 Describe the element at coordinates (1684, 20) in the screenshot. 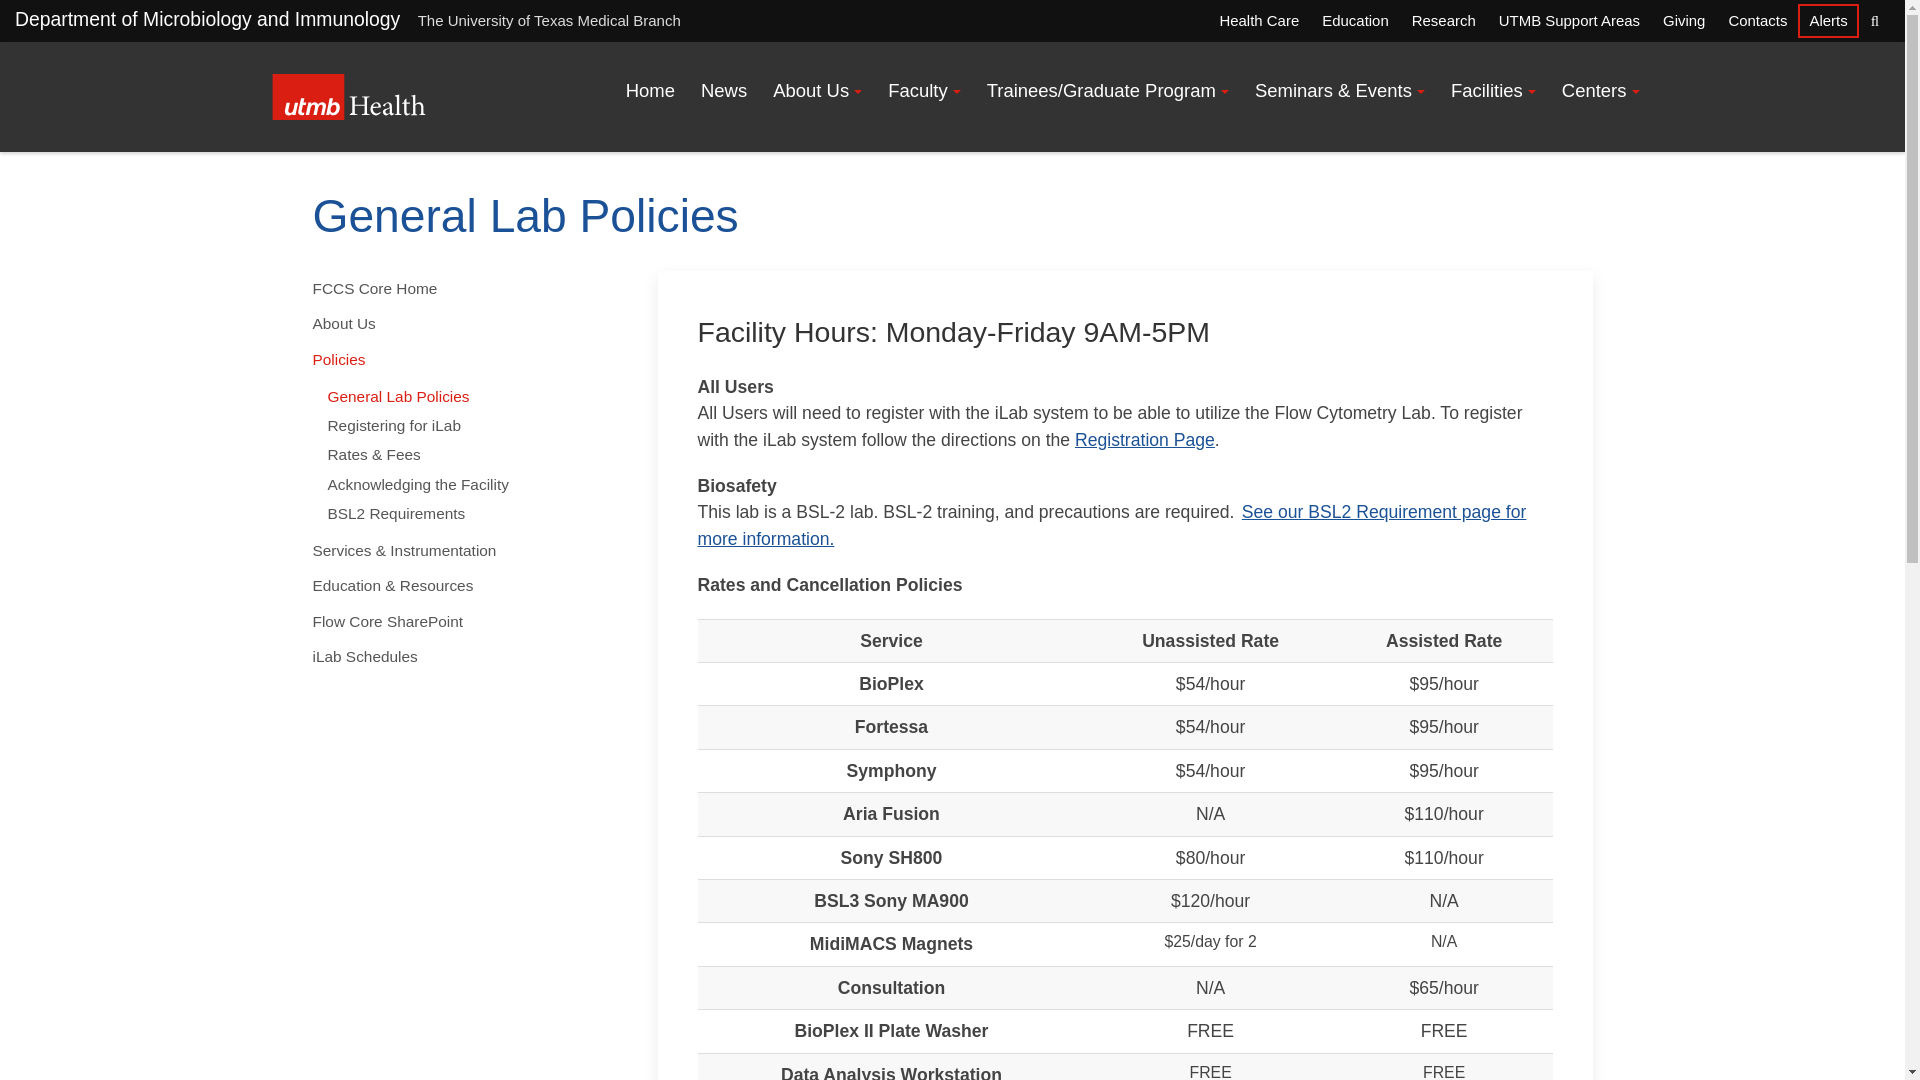

I see `Giving` at that location.